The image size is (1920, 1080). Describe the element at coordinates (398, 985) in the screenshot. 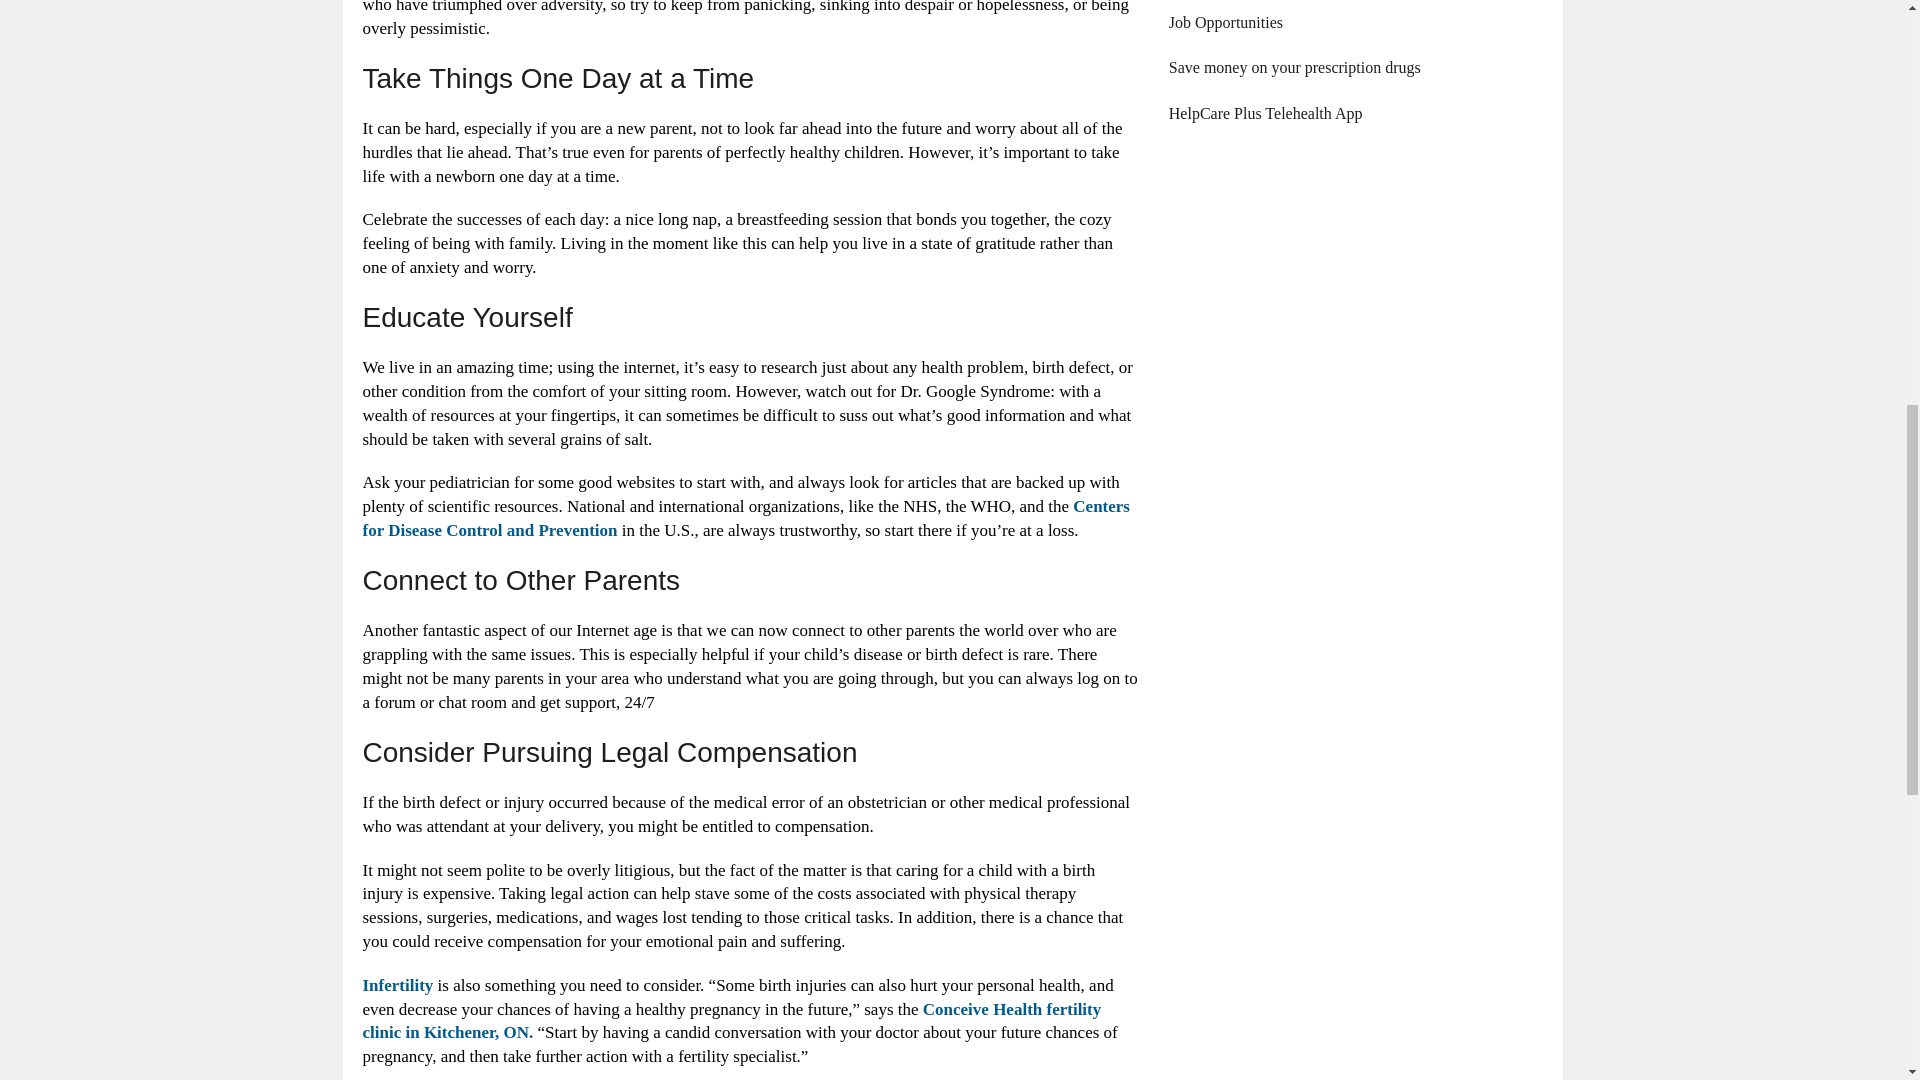

I see `Infertility` at that location.